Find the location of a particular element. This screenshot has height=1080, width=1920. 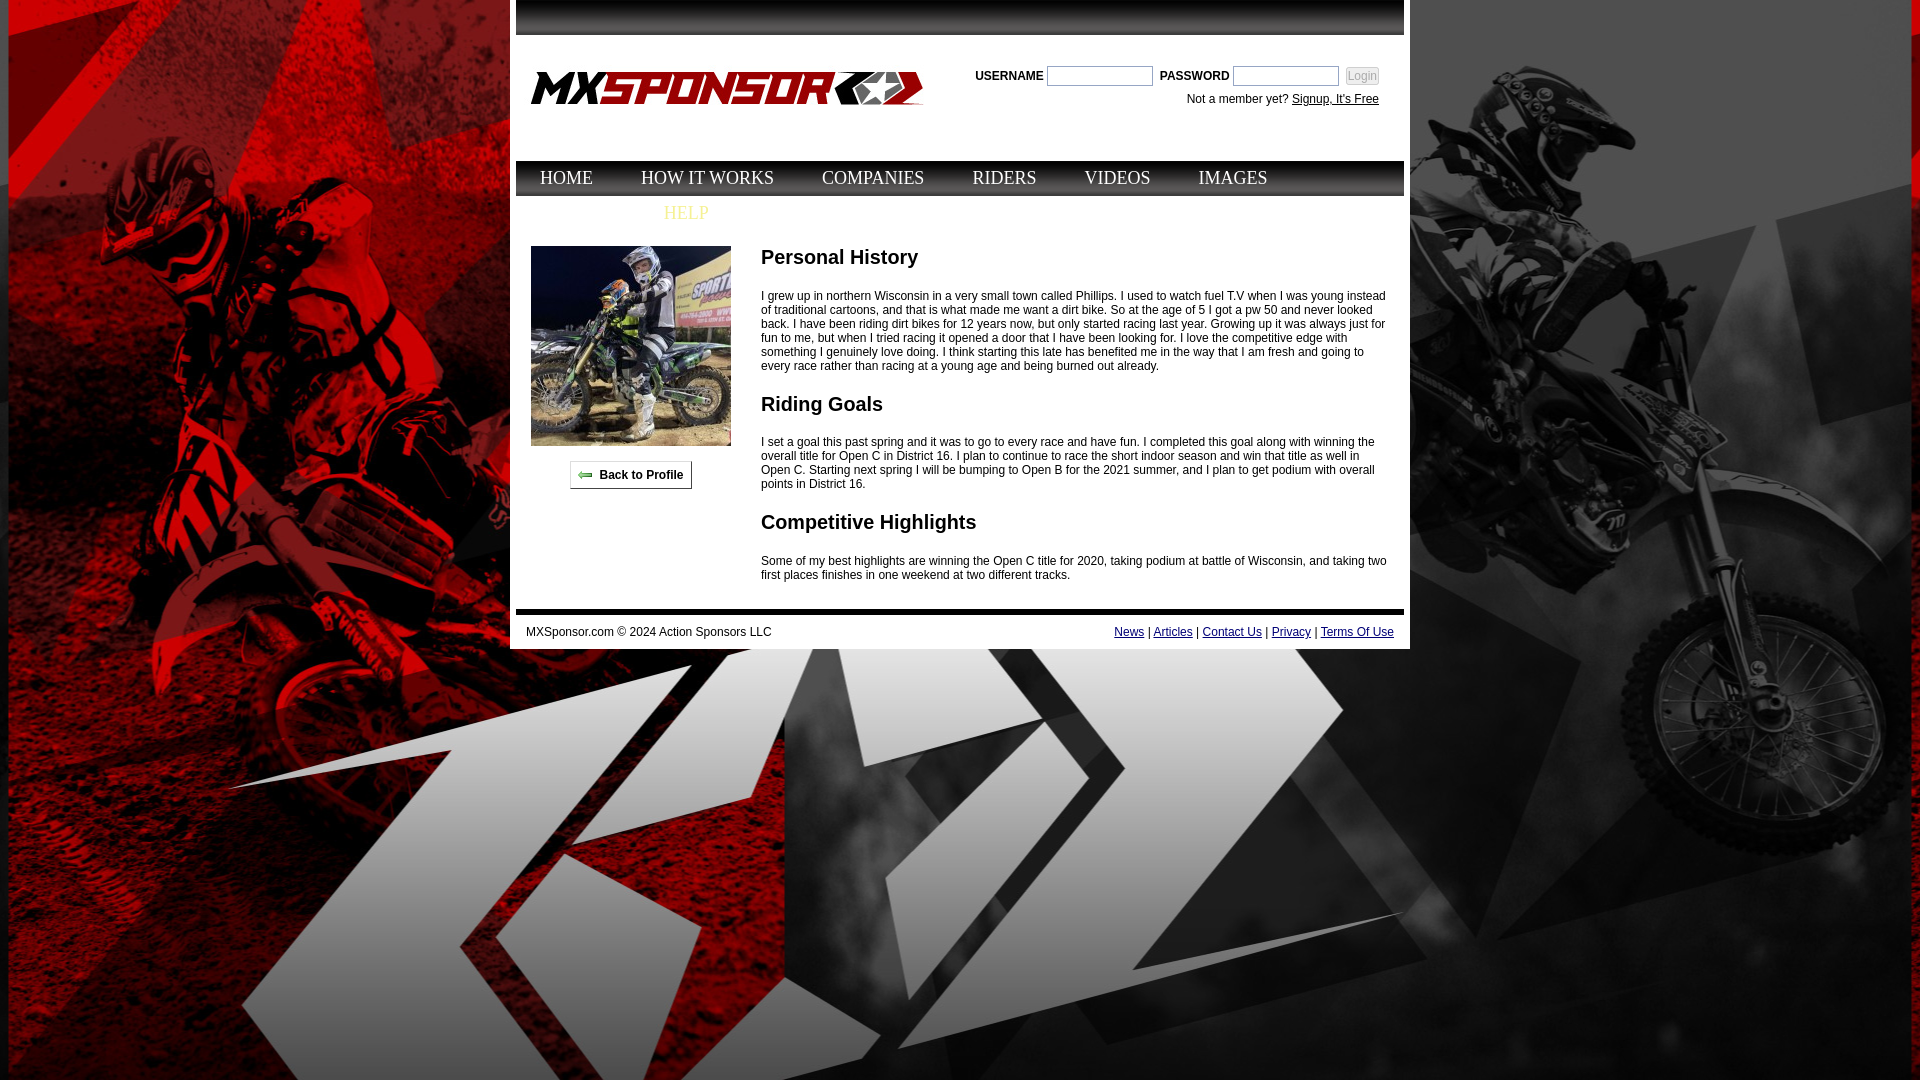

HELP is located at coordinates (686, 213).